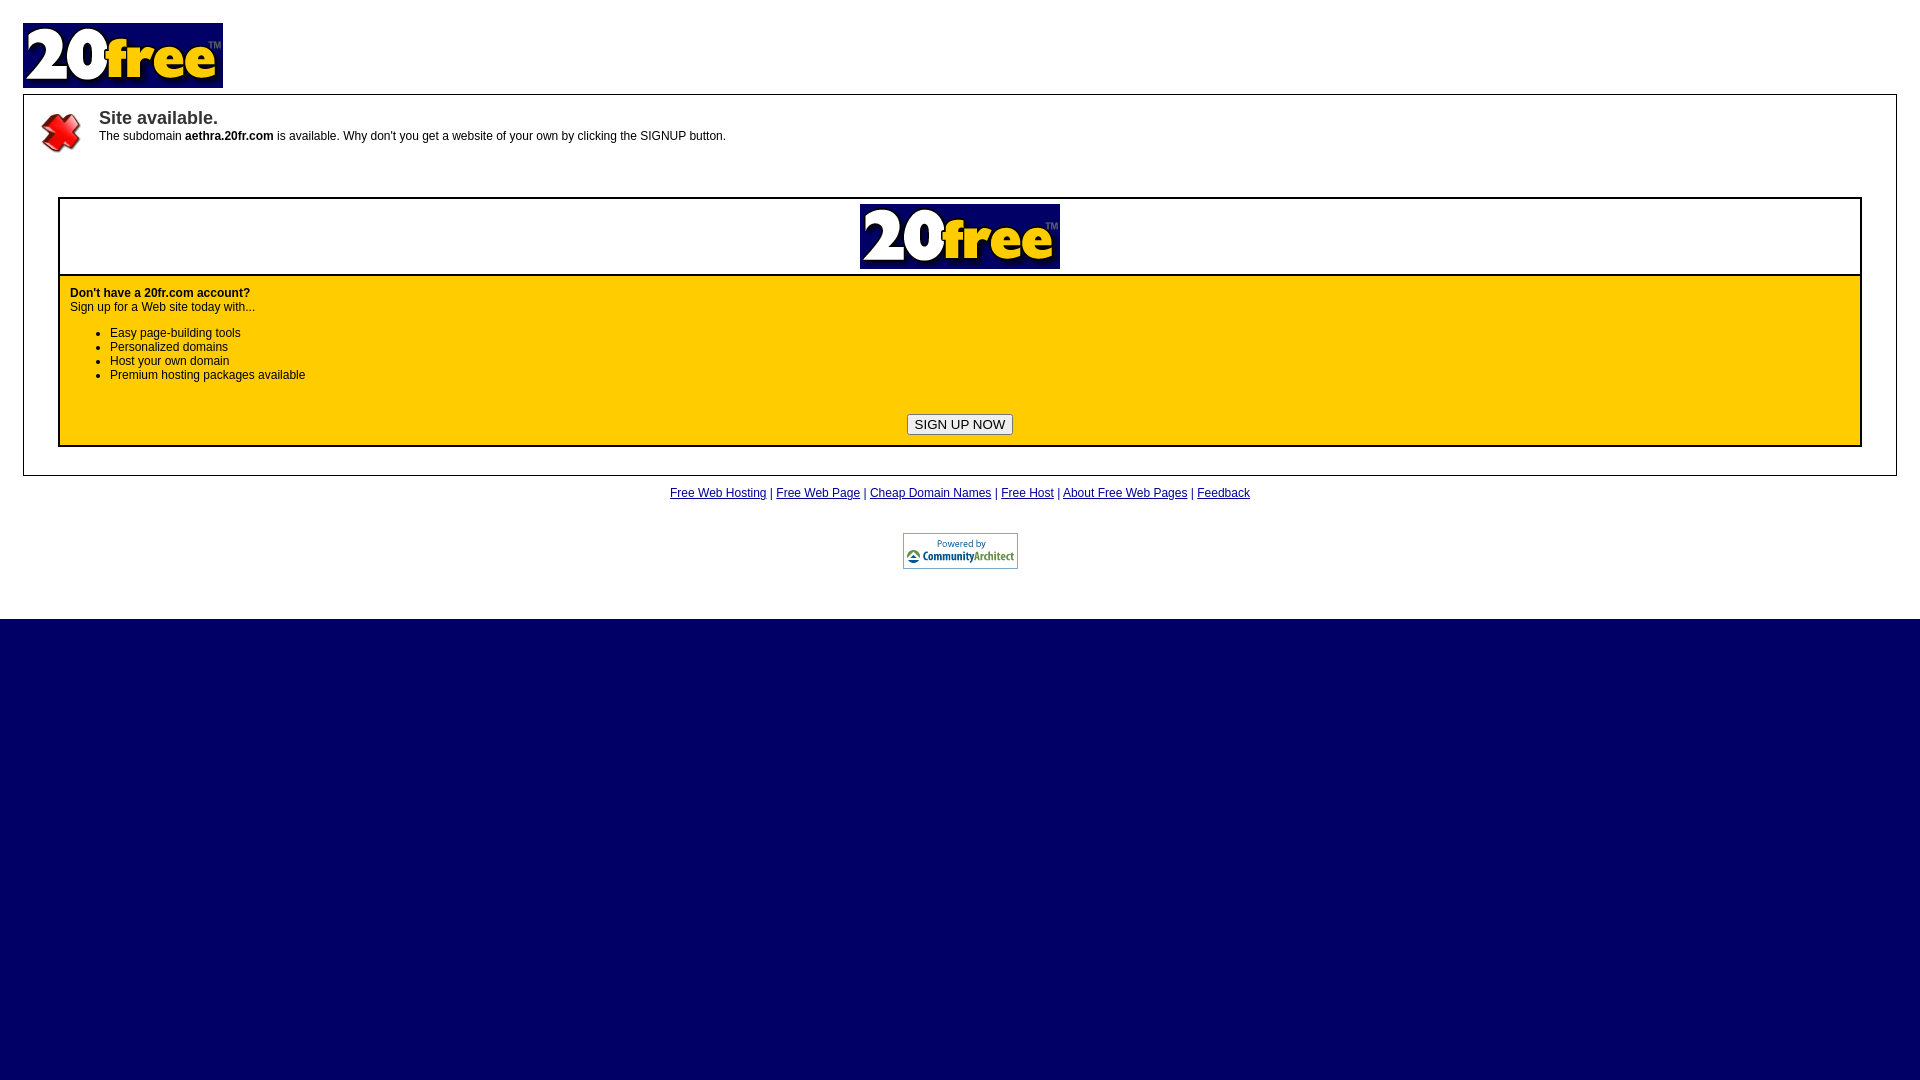 The width and height of the screenshot is (1920, 1080). I want to click on Free Host, so click(1028, 493).